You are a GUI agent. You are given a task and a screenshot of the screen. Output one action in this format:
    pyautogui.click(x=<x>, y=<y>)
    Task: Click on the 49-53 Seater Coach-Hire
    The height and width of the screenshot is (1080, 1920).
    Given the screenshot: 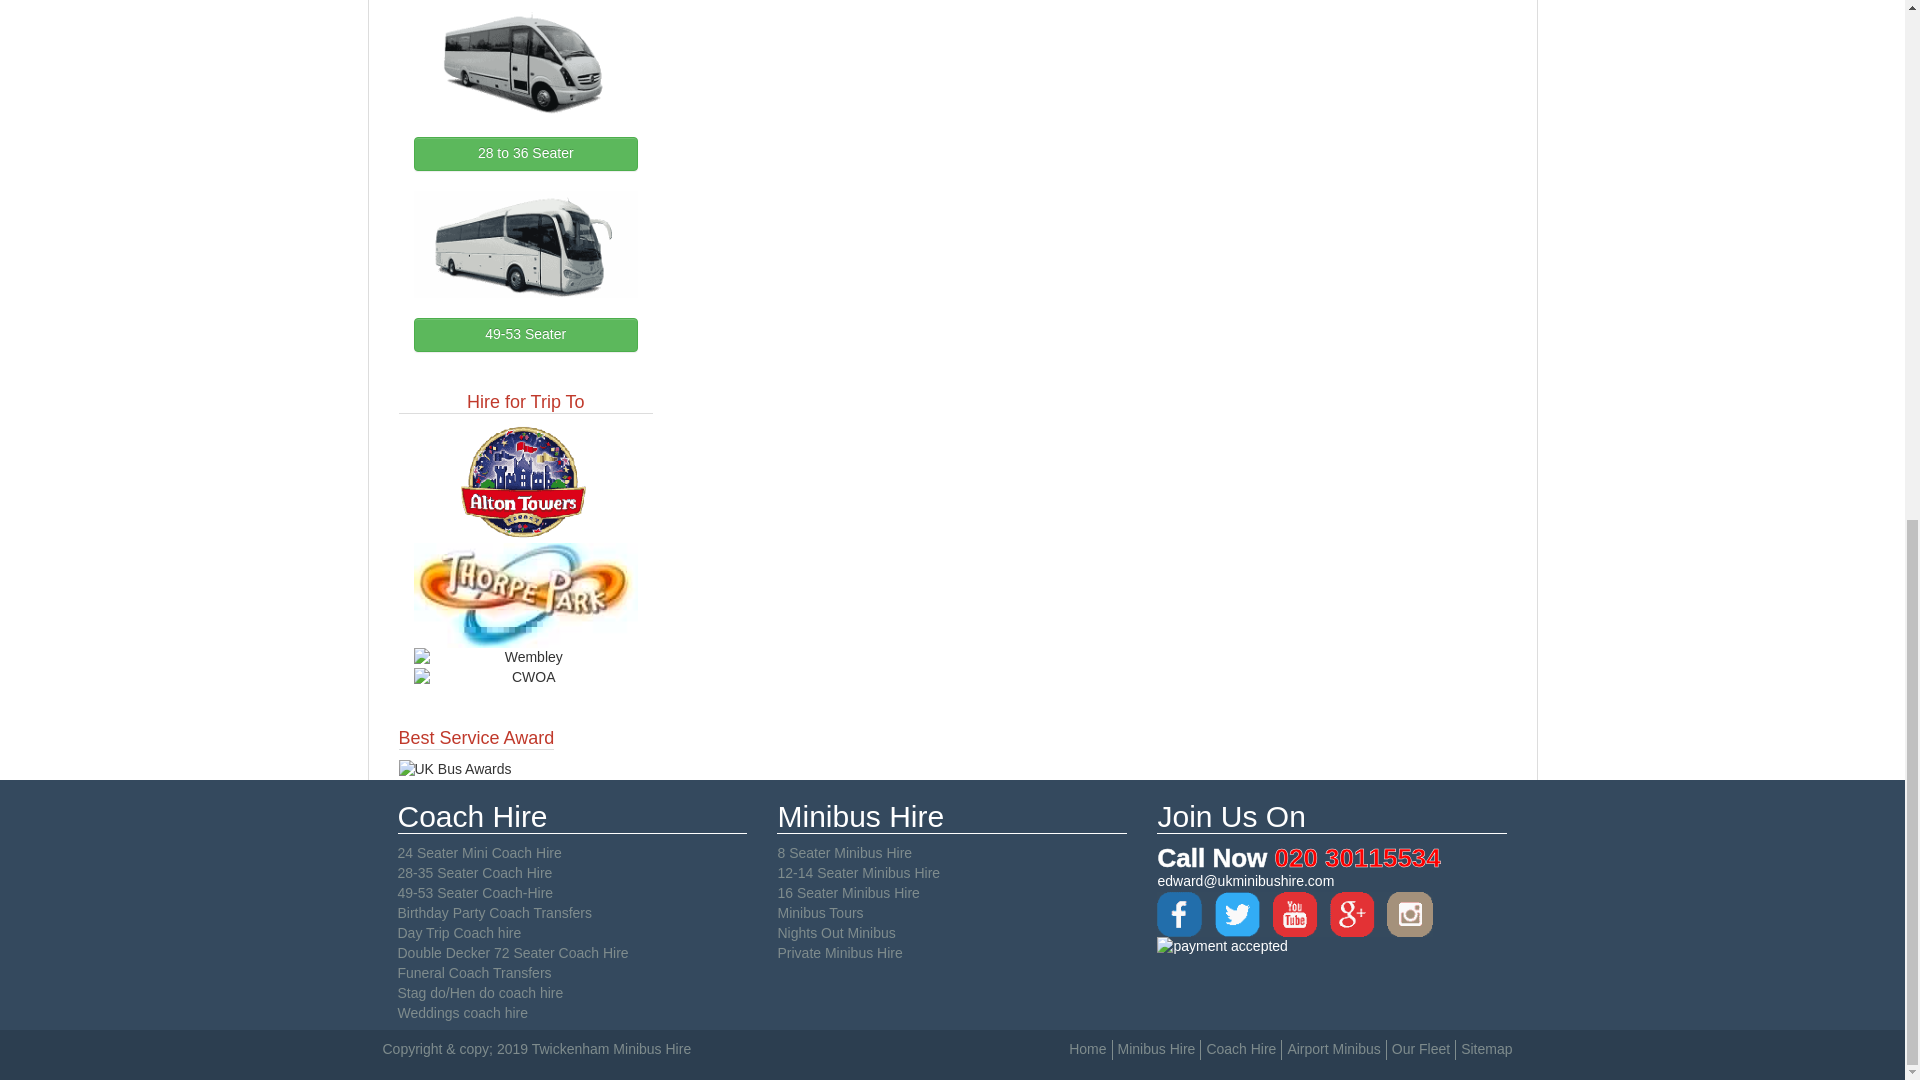 What is the action you would take?
    pyautogui.click(x=476, y=892)
    